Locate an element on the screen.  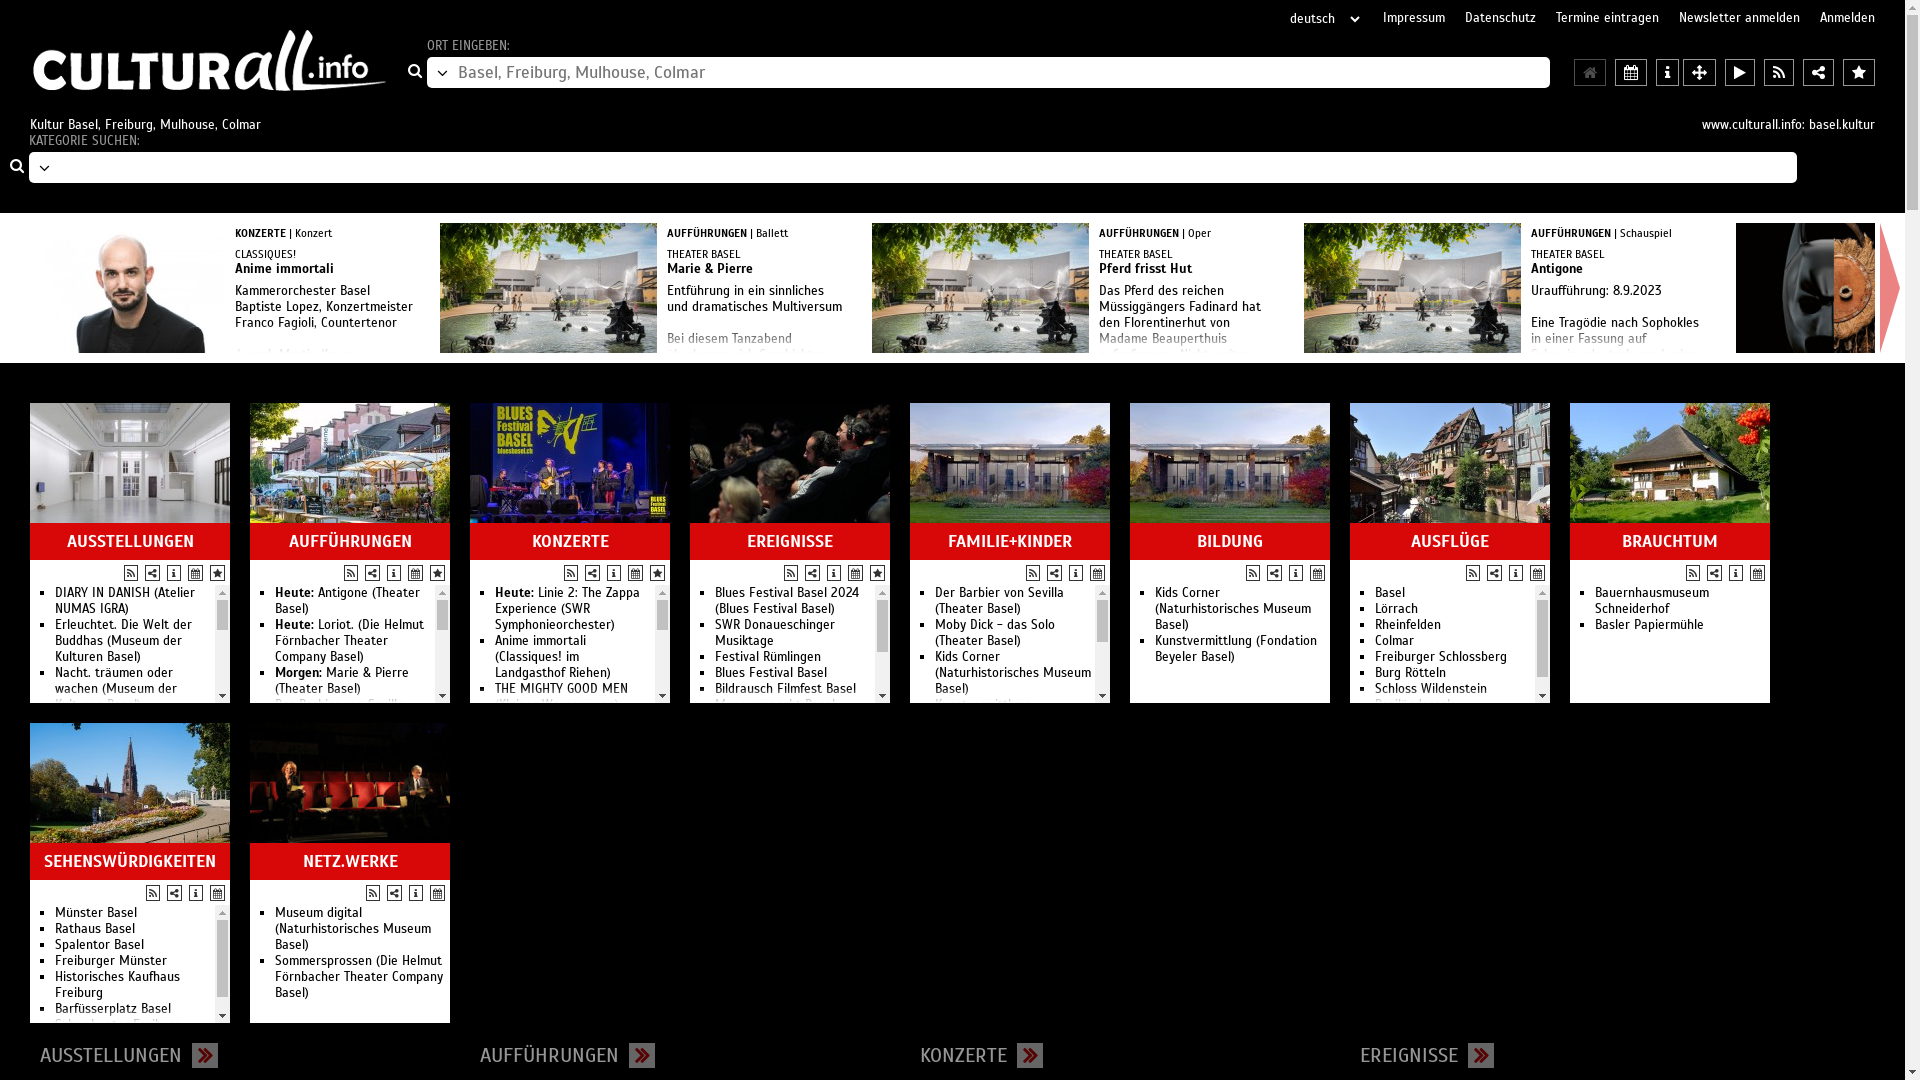
AUSSTELLUNGEN is located at coordinates (130, 542).